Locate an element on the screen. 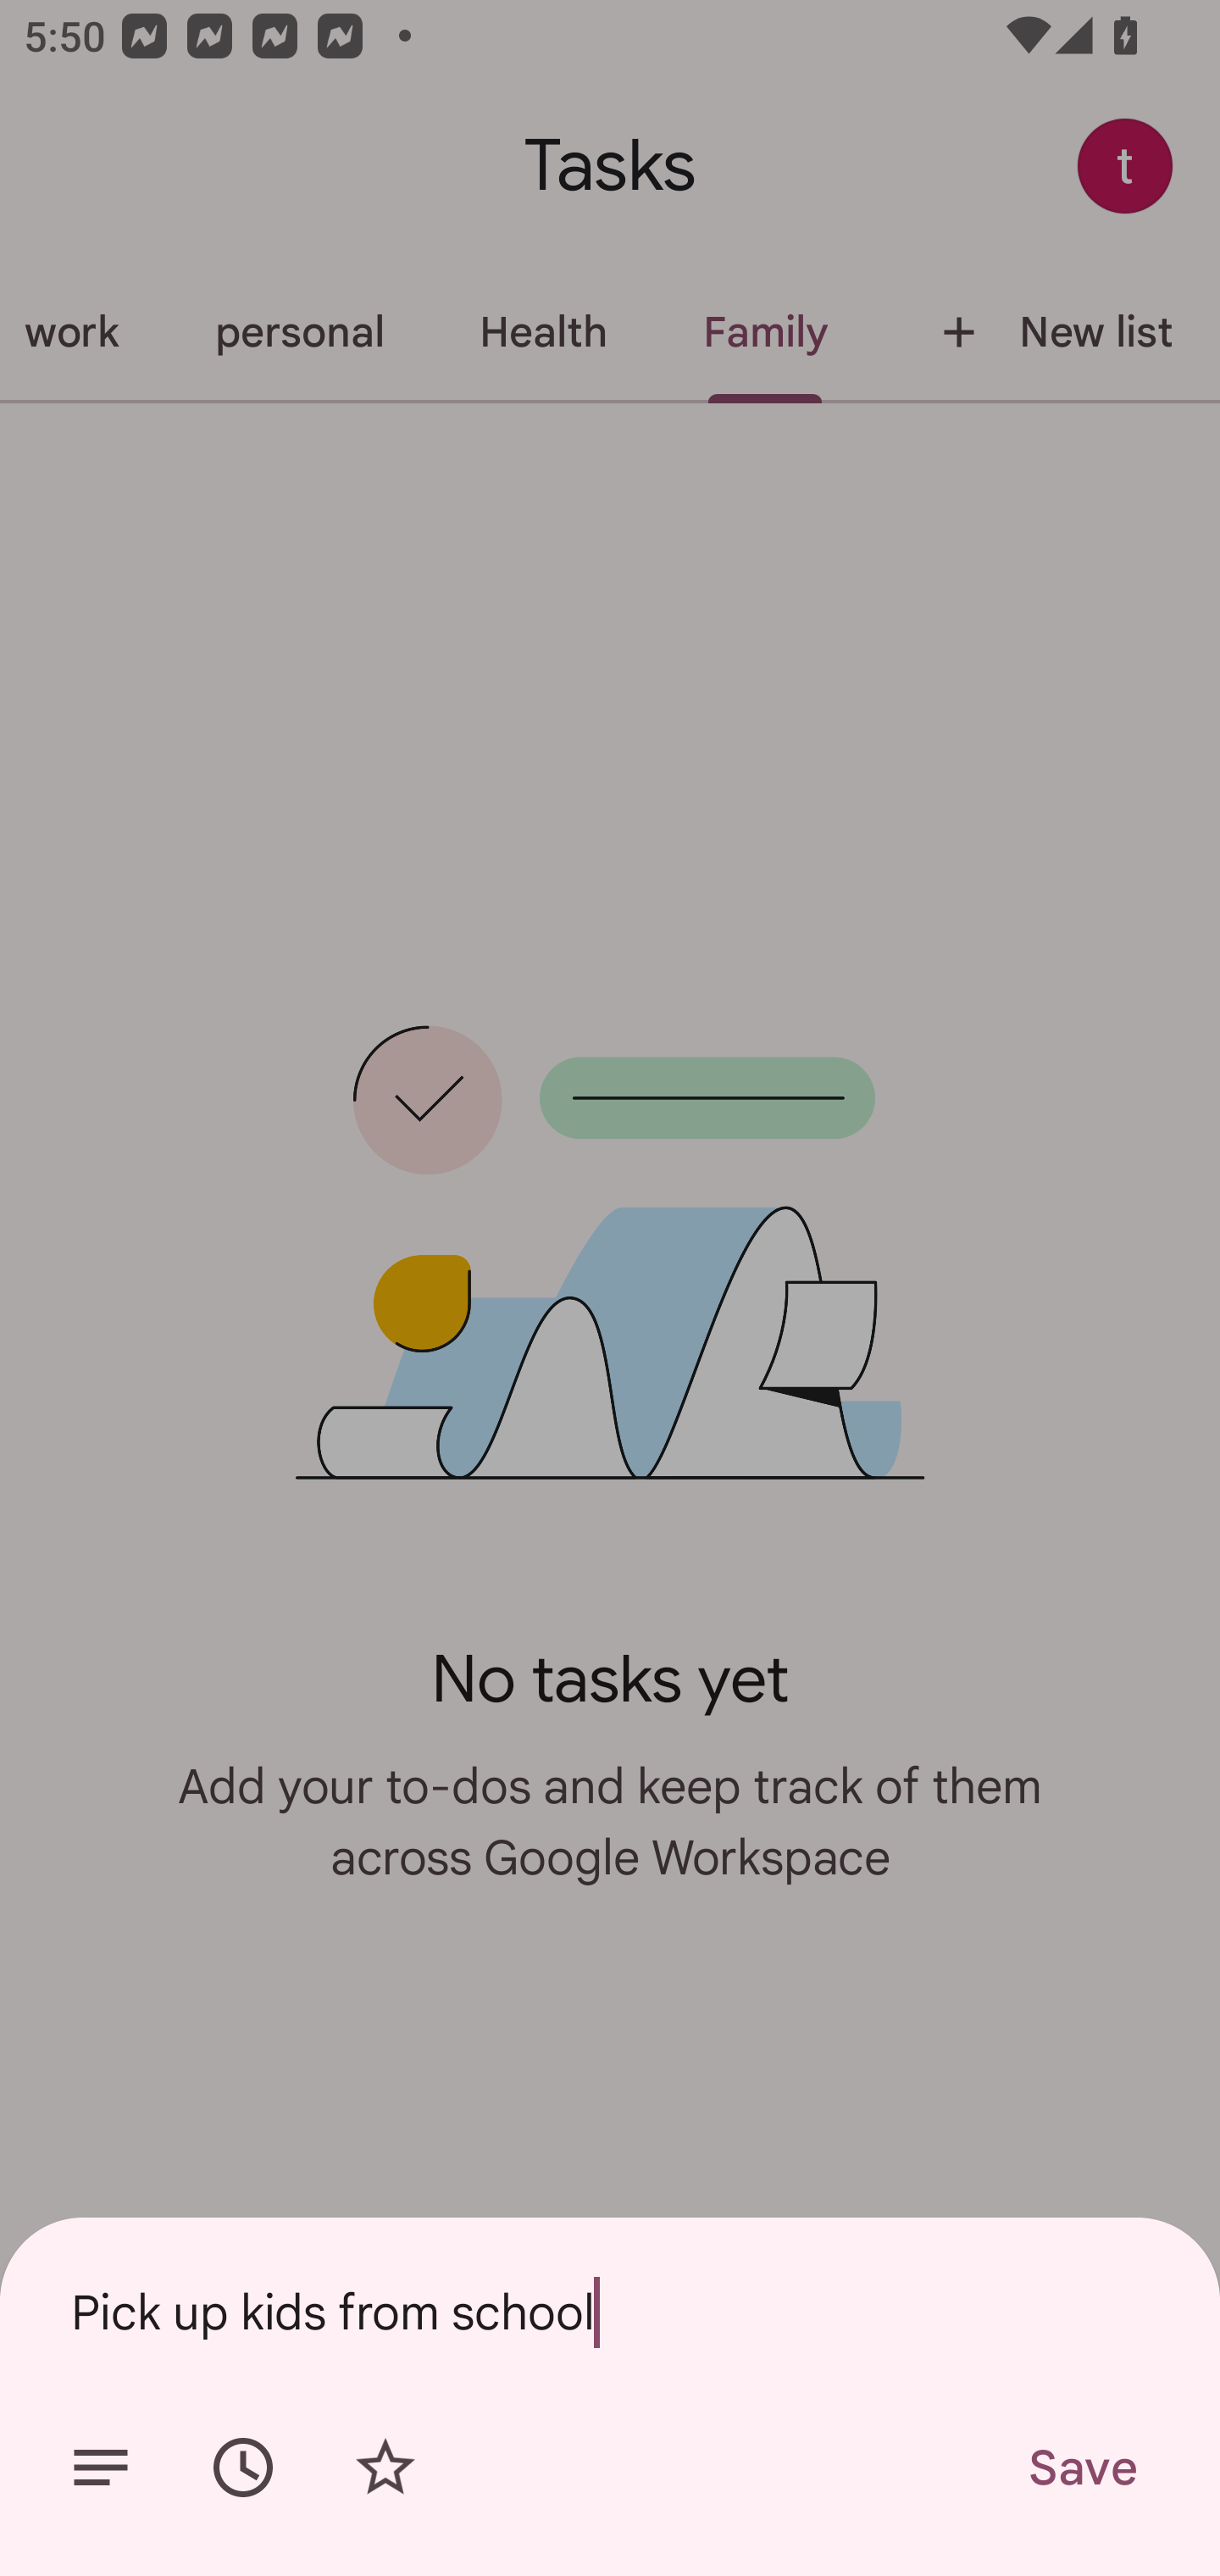  Save is located at coordinates (1081, 2468).